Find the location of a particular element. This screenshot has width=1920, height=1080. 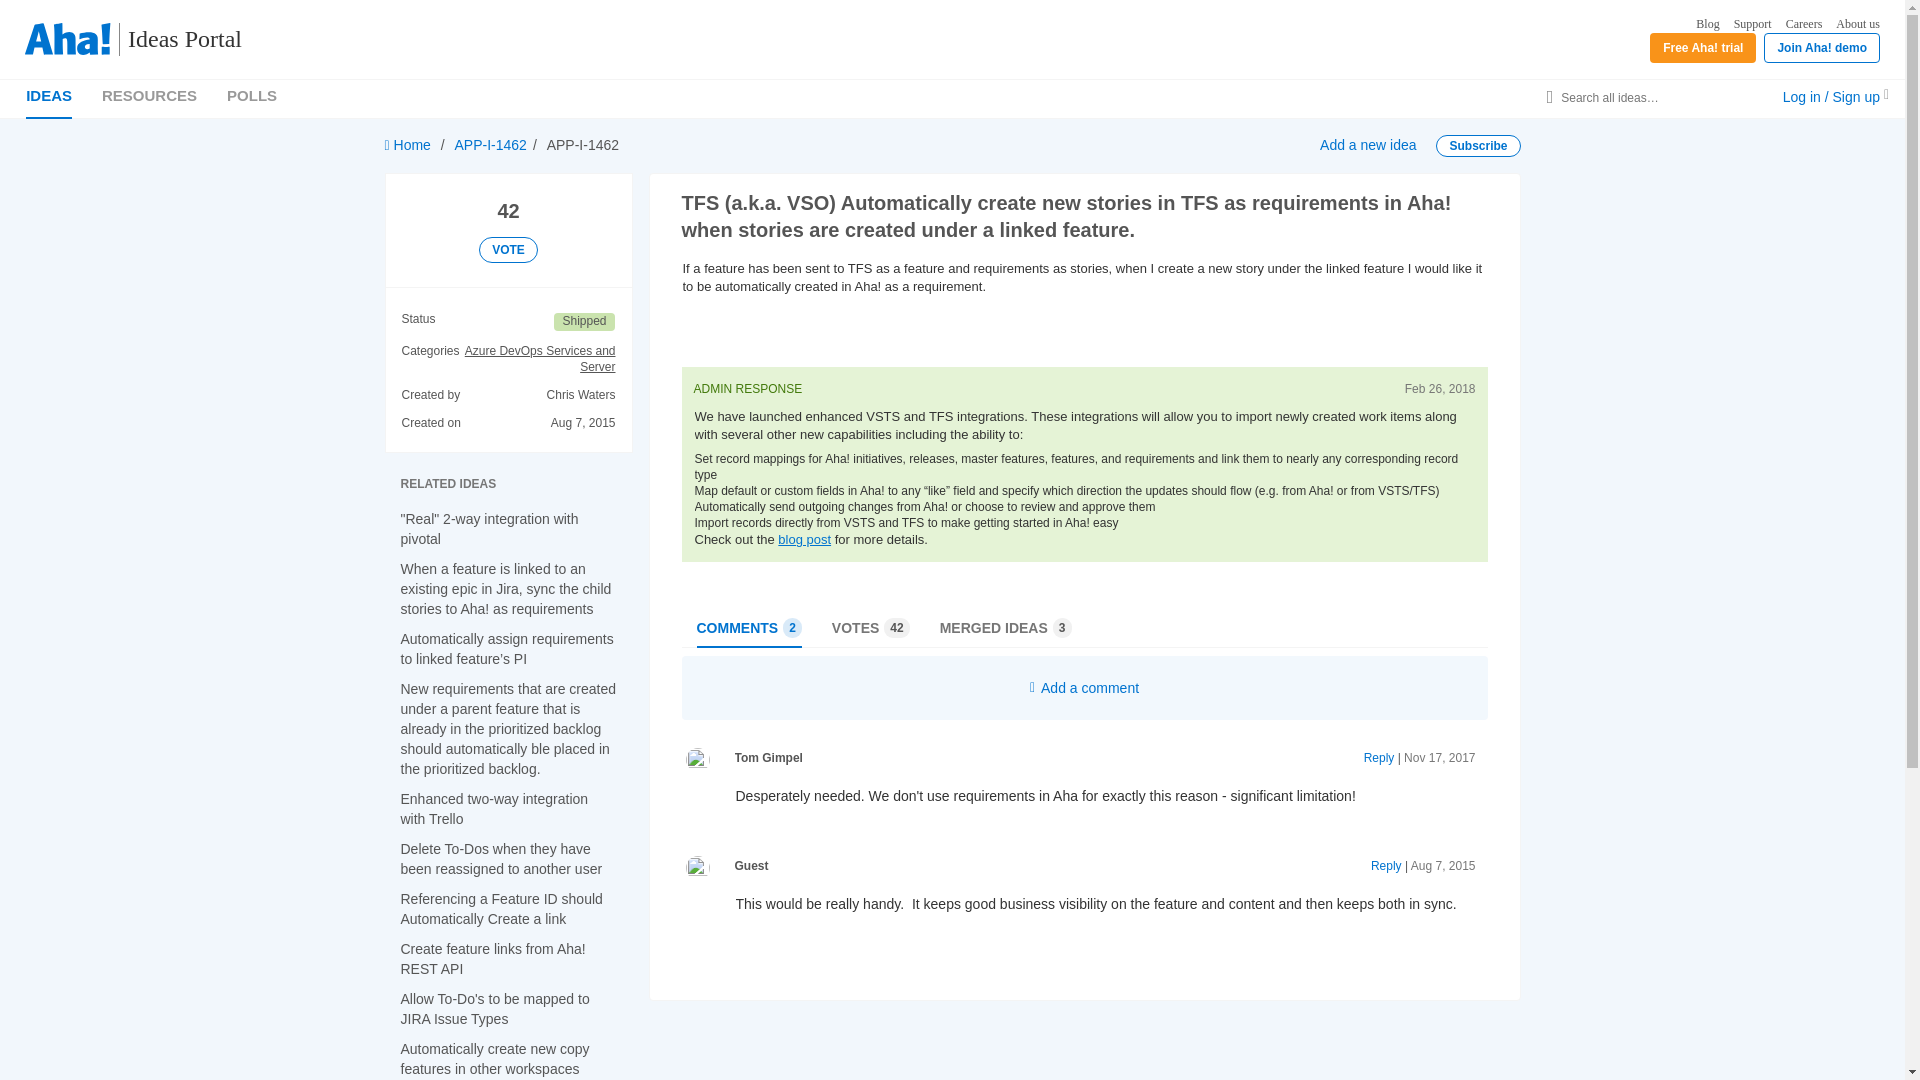

Allow To-Do's to be mapped to JIRA Issue Types is located at coordinates (494, 1009).